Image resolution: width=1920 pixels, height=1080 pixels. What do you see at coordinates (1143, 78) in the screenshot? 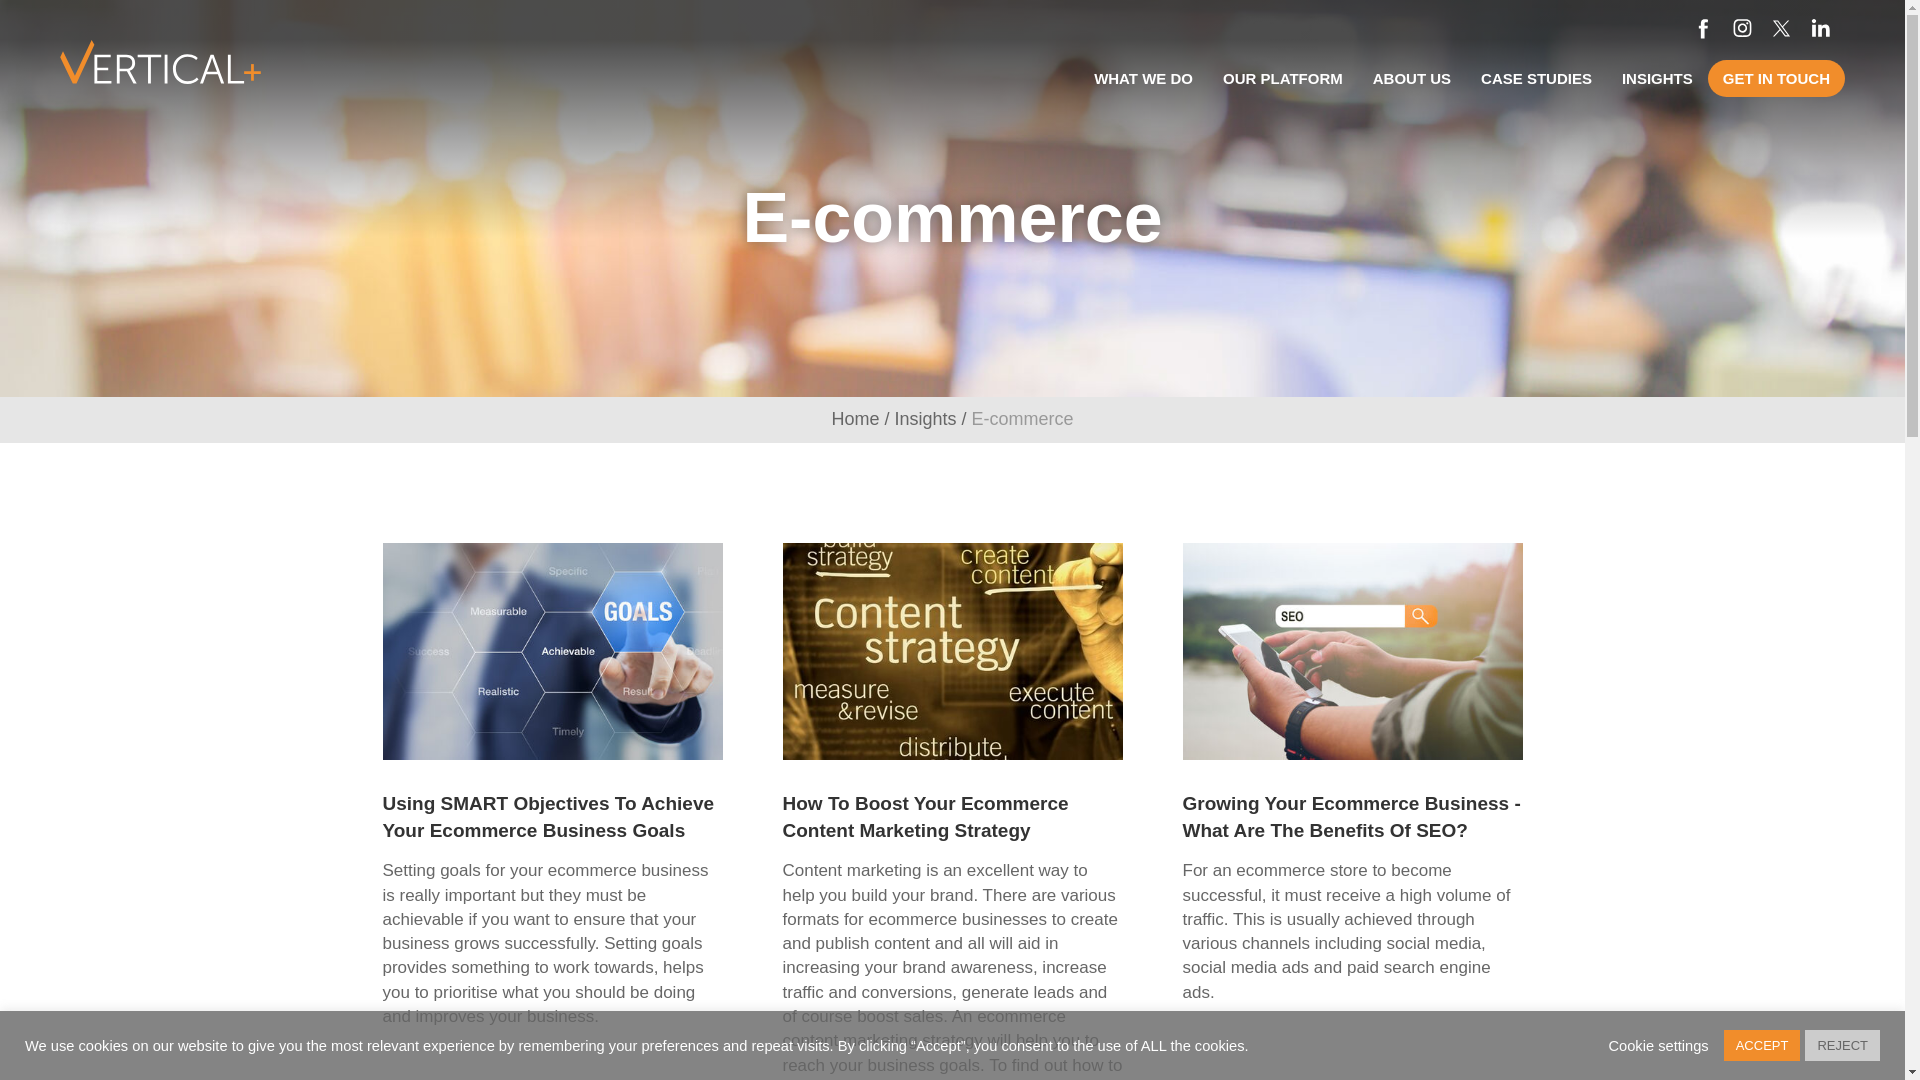
I see `WHAT WE DO` at bounding box center [1143, 78].